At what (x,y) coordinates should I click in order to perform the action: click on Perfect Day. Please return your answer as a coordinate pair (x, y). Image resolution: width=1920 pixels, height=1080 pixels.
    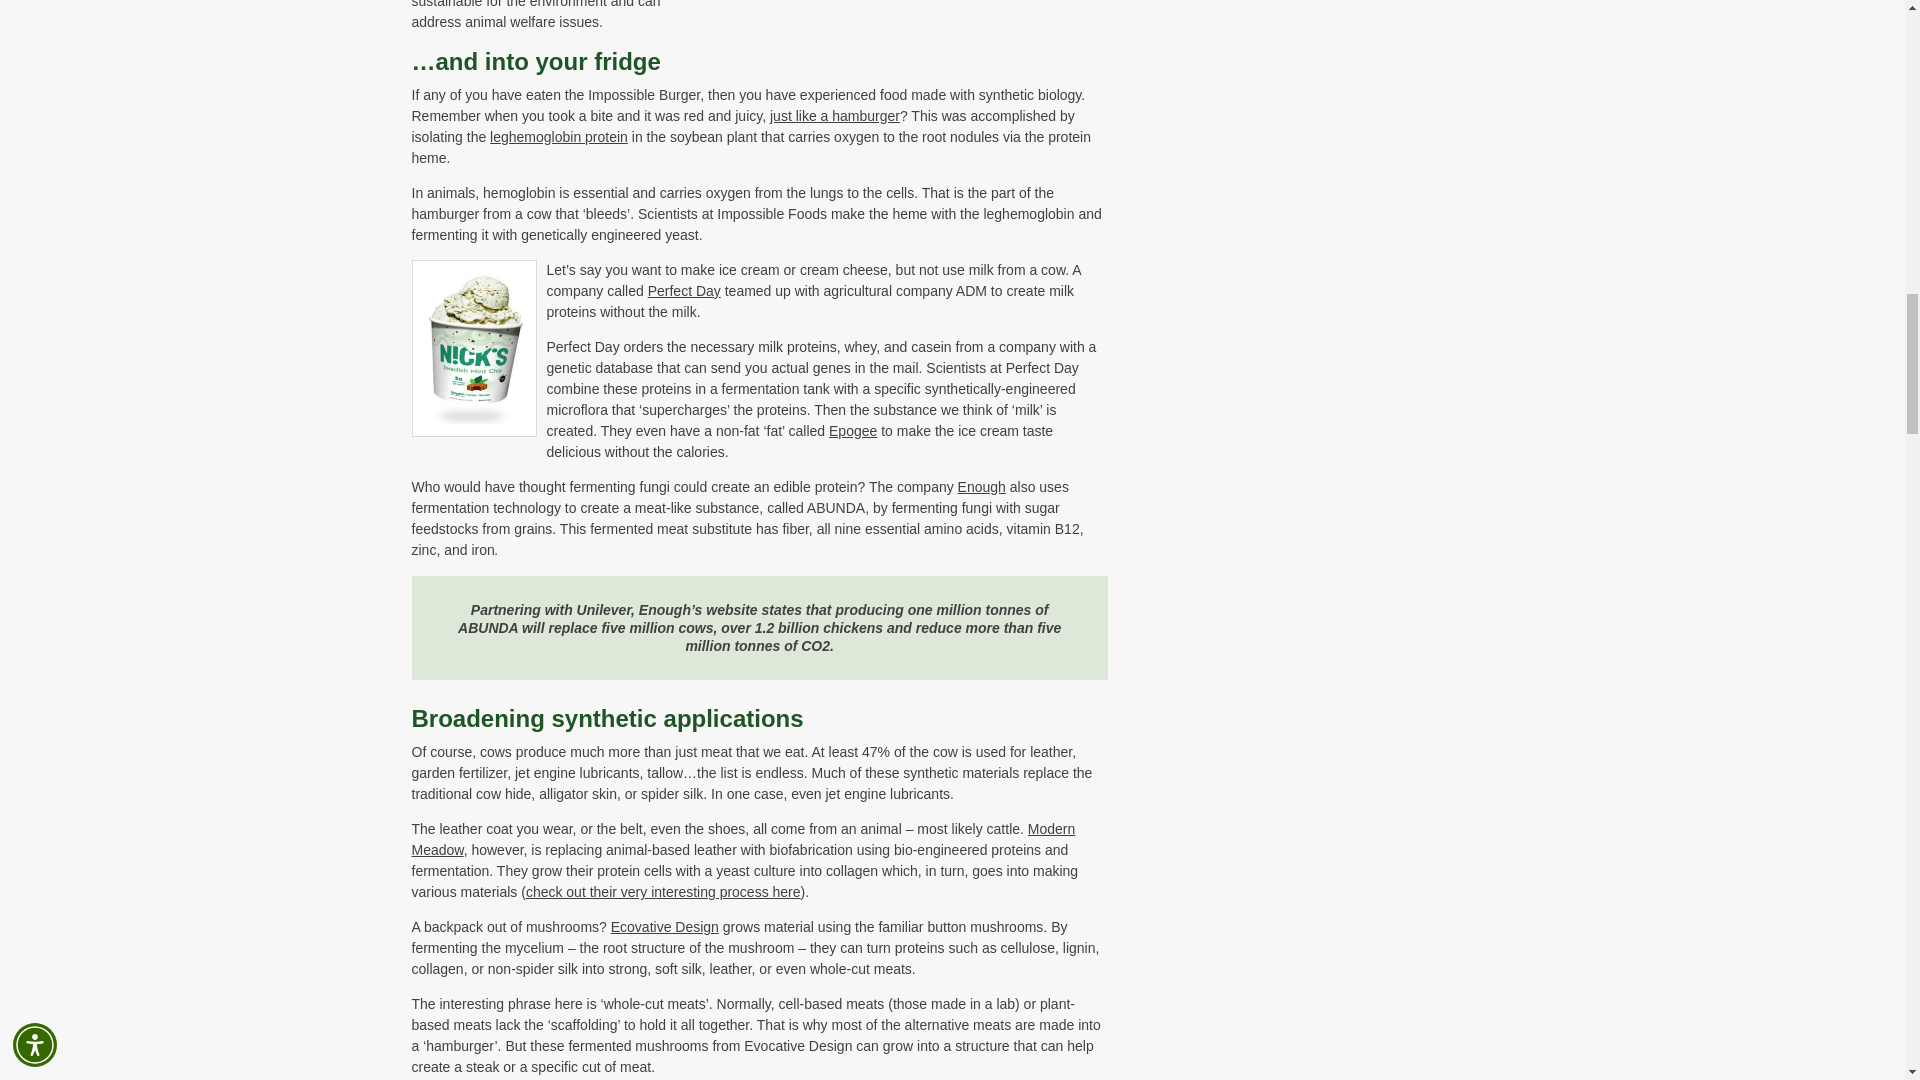
    Looking at the image, I should click on (684, 290).